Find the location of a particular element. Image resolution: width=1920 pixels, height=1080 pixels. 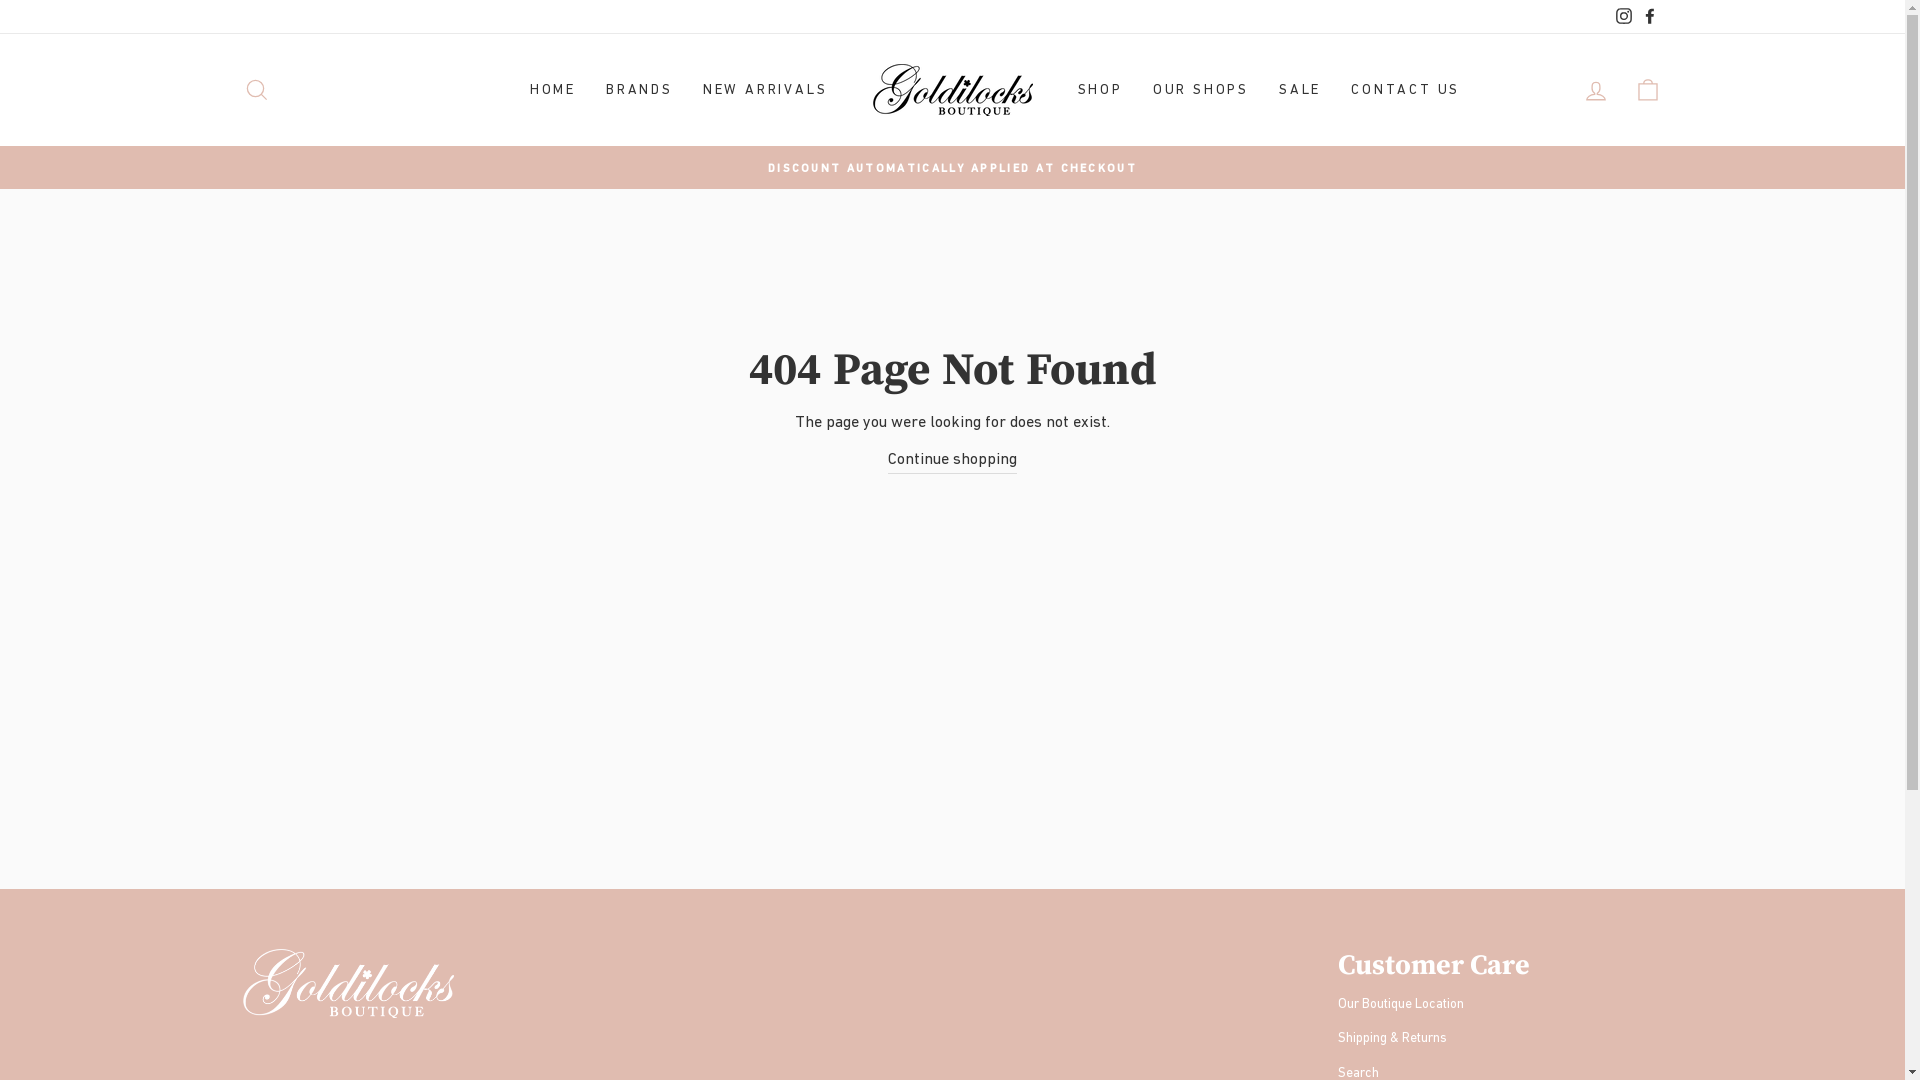

Shipping & Returns is located at coordinates (1392, 1038).